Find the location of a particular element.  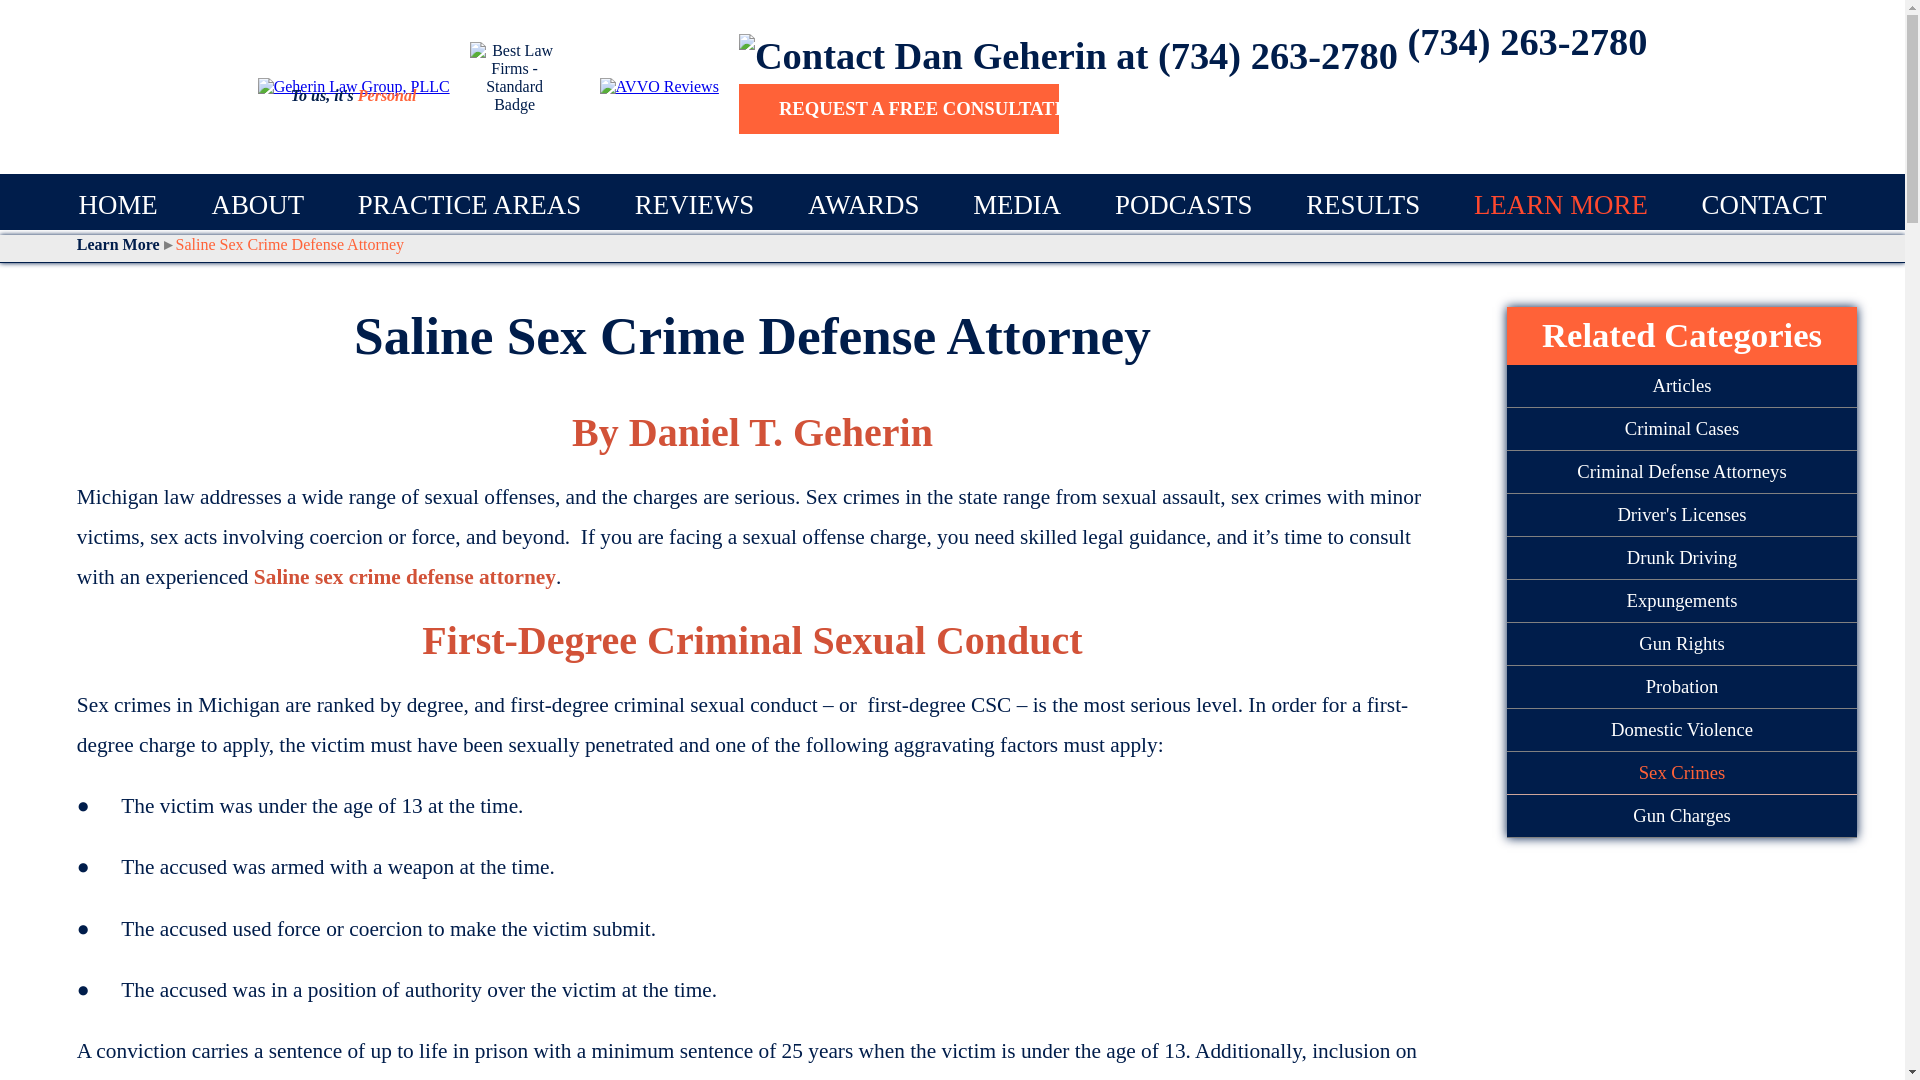

REVIEWS is located at coordinates (694, 204).